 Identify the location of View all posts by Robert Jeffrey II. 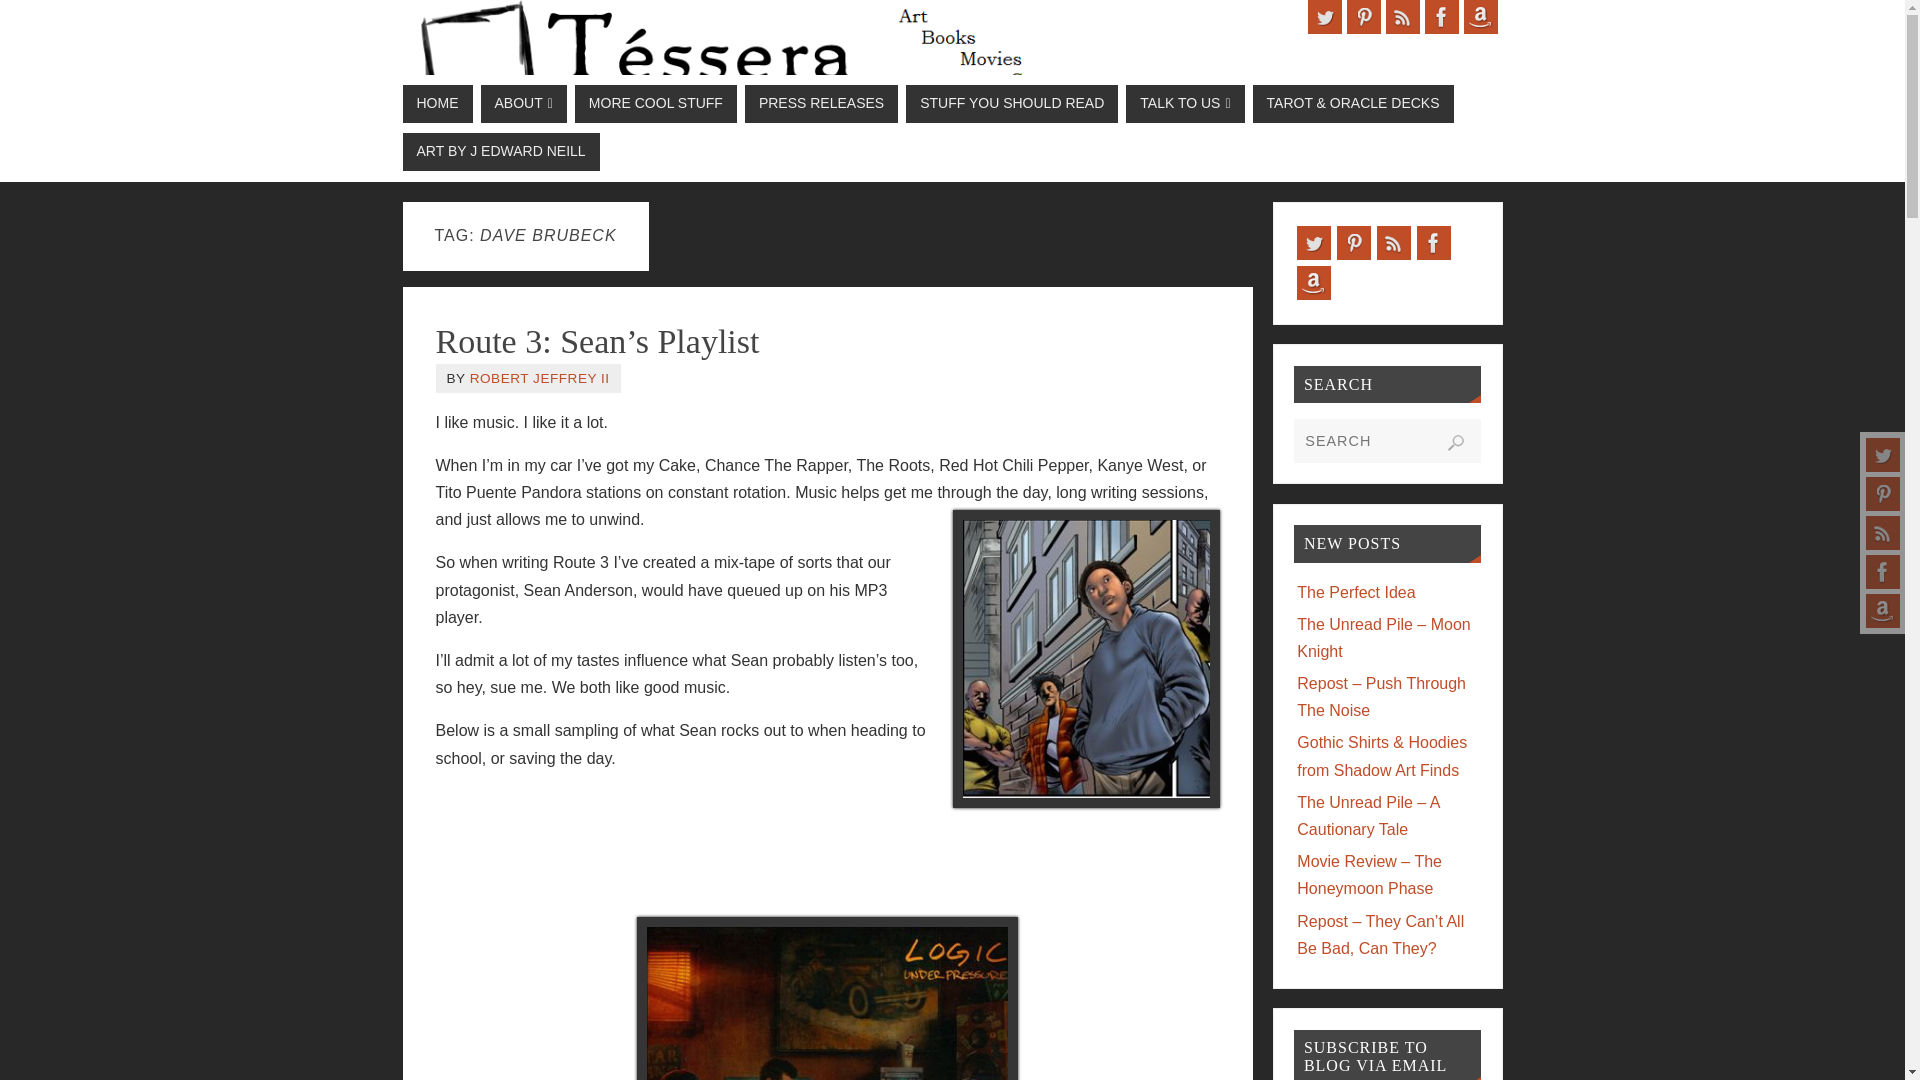
(540, 378).